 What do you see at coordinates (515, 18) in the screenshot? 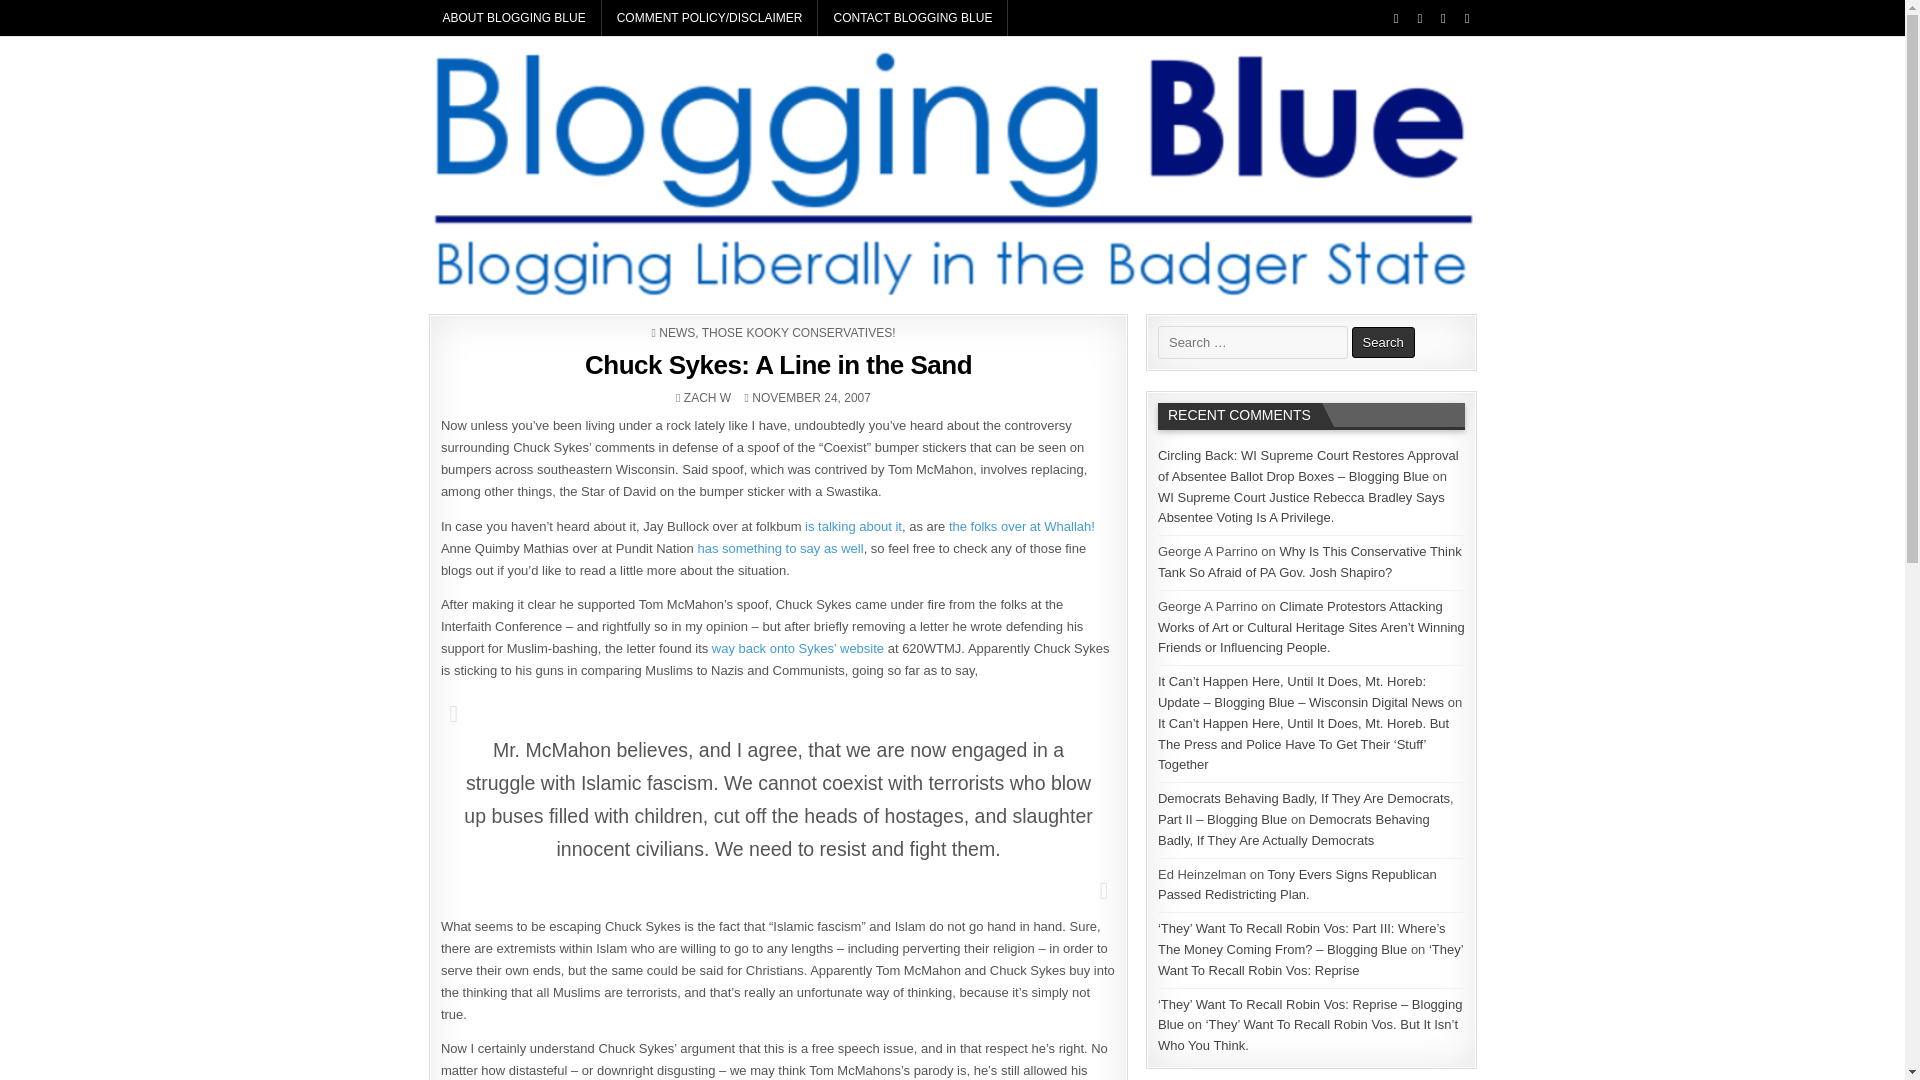
I see `ABOUT BLOGGING BLUE` at bounding box center [515, 18].